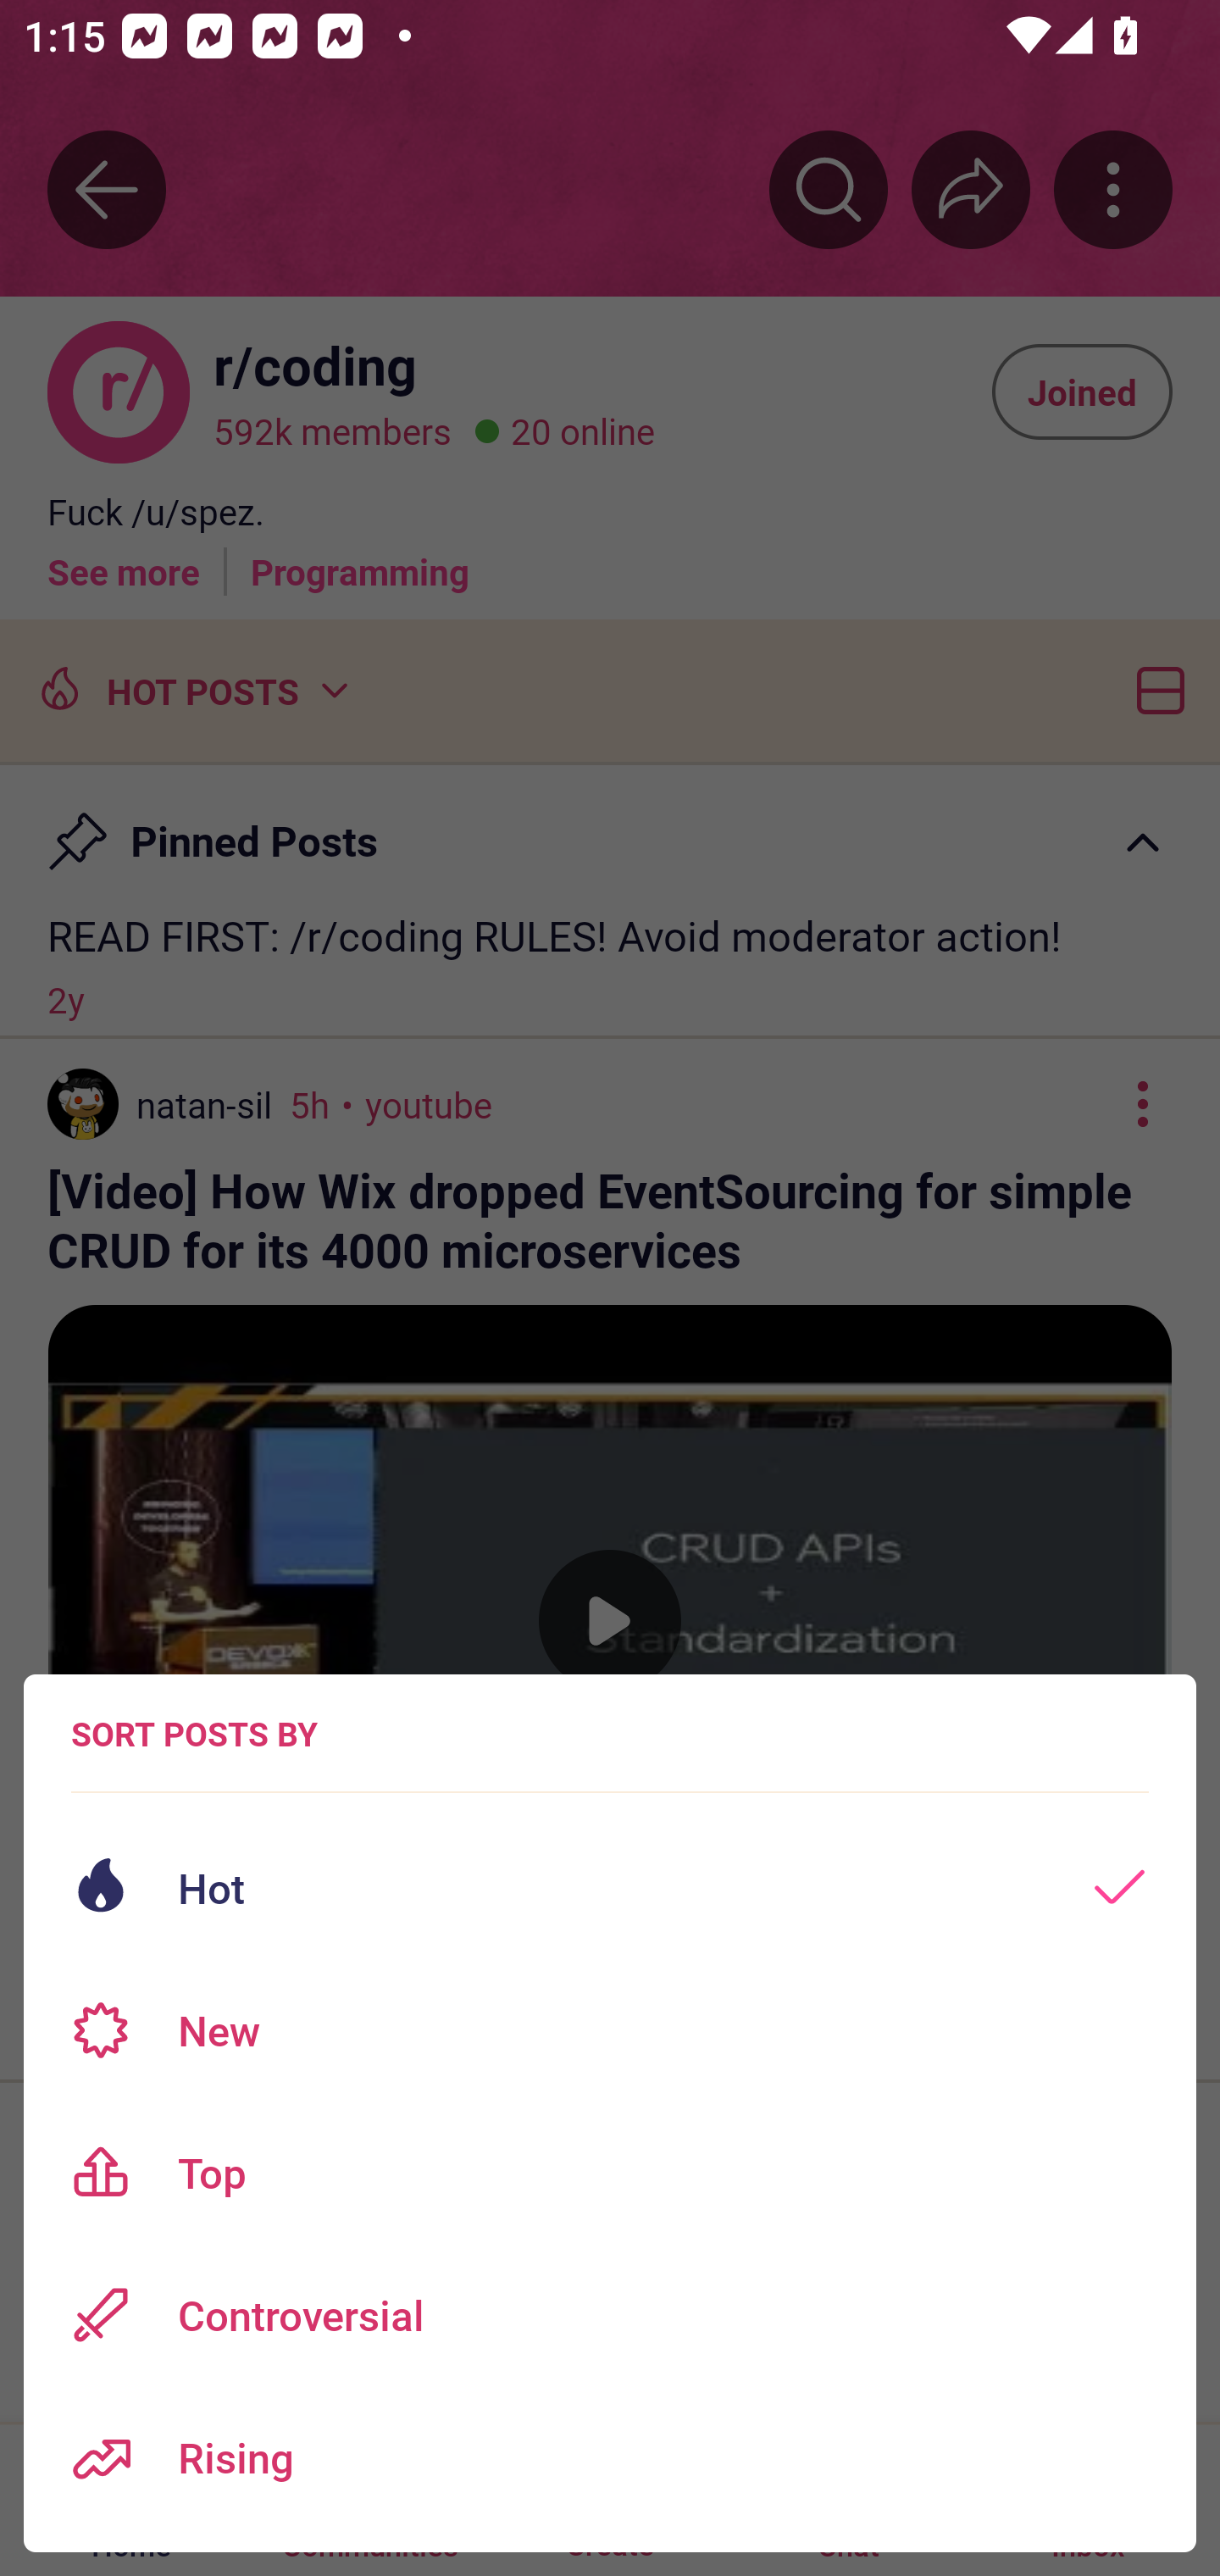 The height and width of the screenshot is (2576, 1220). What do you see at coordinates (610, 1888) in the screenshot?
I see `Hot` at bounding box center [610, 1888].